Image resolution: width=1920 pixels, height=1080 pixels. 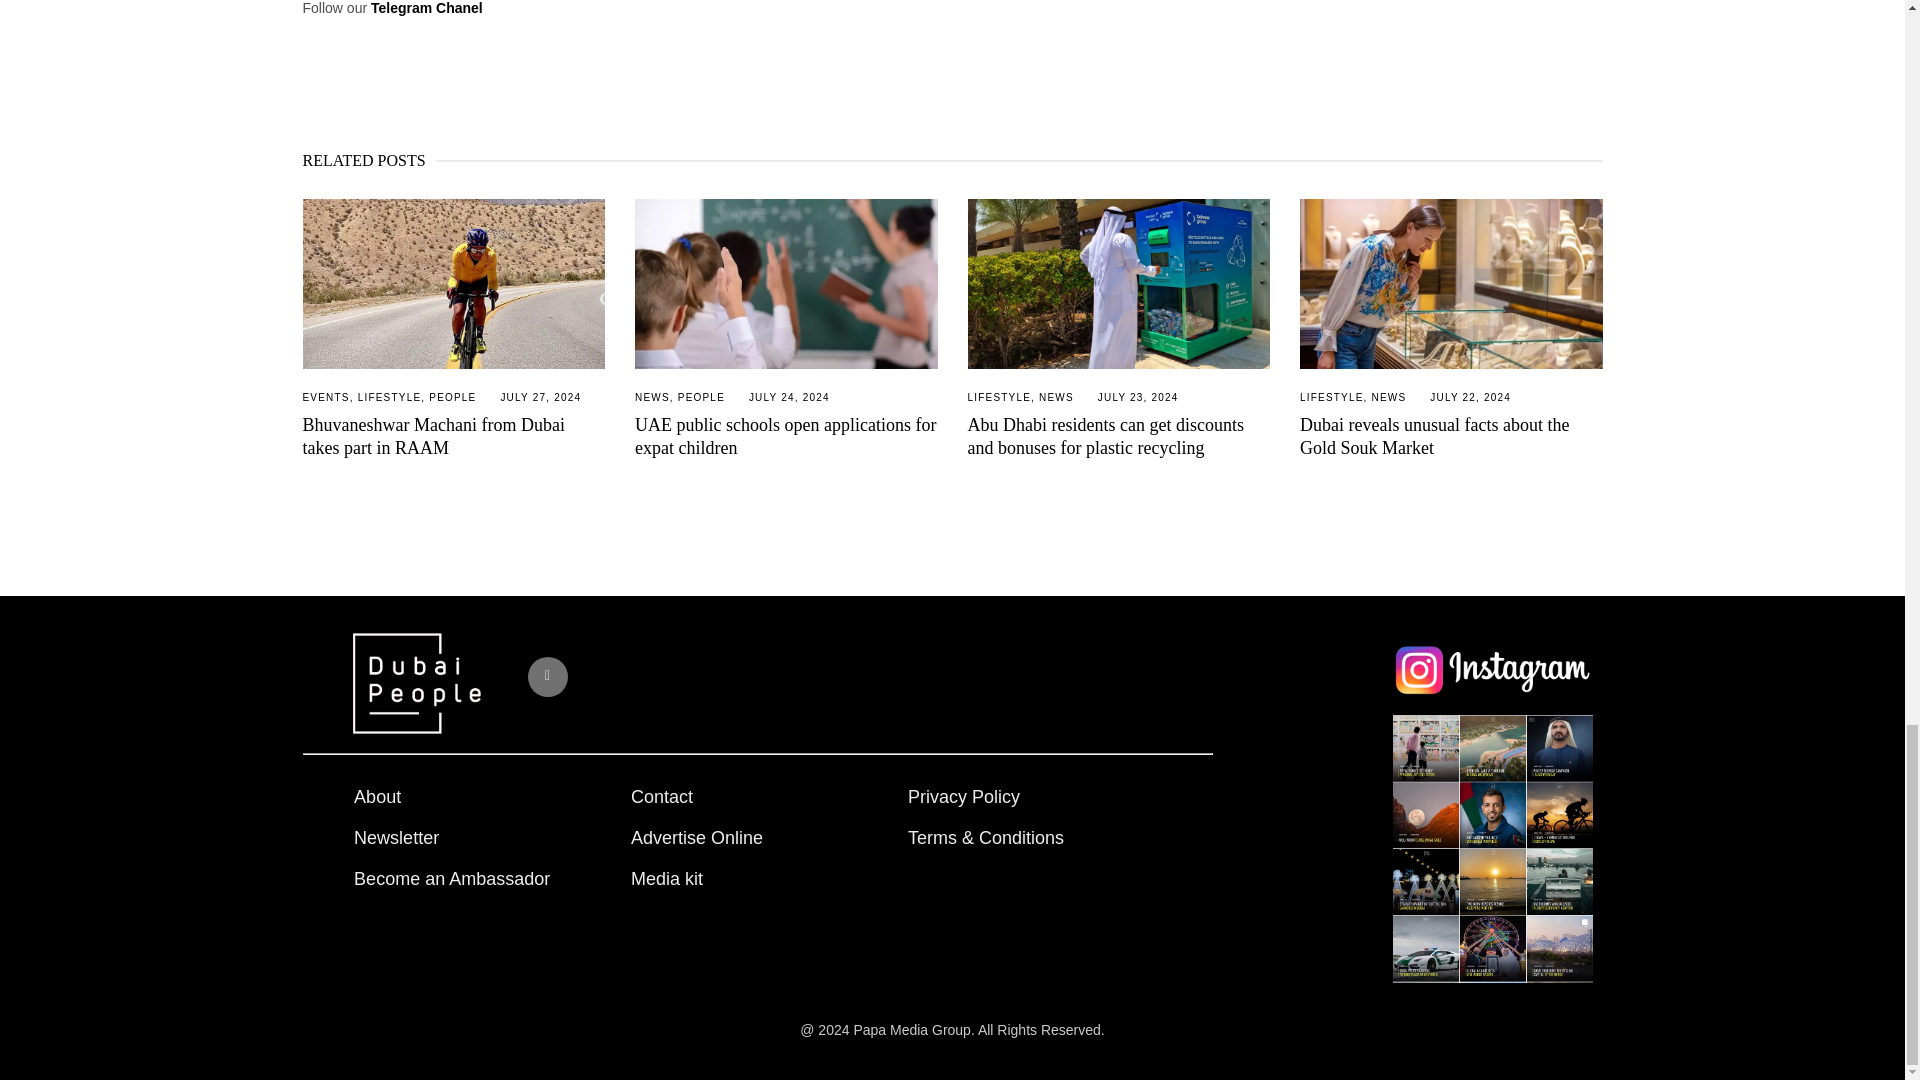 What do you see at coordinates (786, 284) in the screenshot?
I see `UAE public schools open applications for expat children` at bounding box center [786, 284].